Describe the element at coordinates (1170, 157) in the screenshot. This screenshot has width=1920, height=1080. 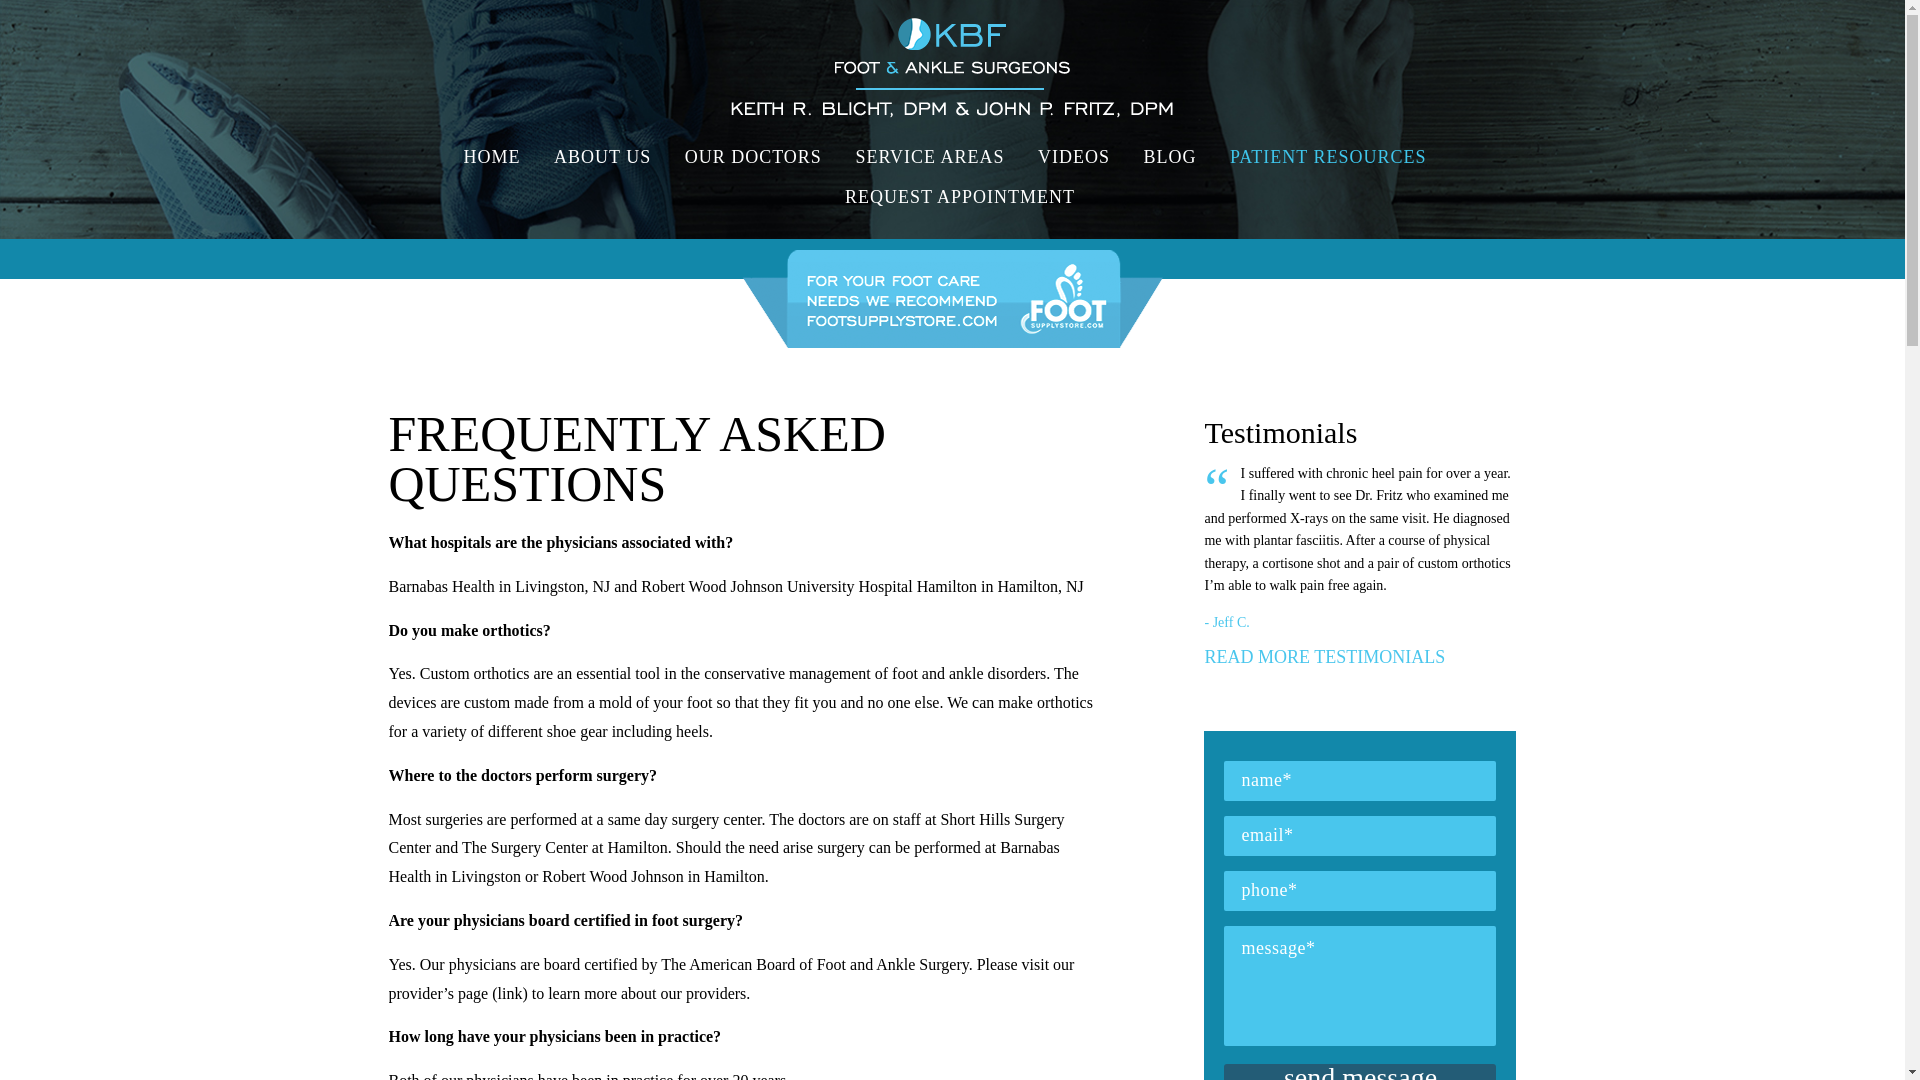
I see `BLOG` at that location.